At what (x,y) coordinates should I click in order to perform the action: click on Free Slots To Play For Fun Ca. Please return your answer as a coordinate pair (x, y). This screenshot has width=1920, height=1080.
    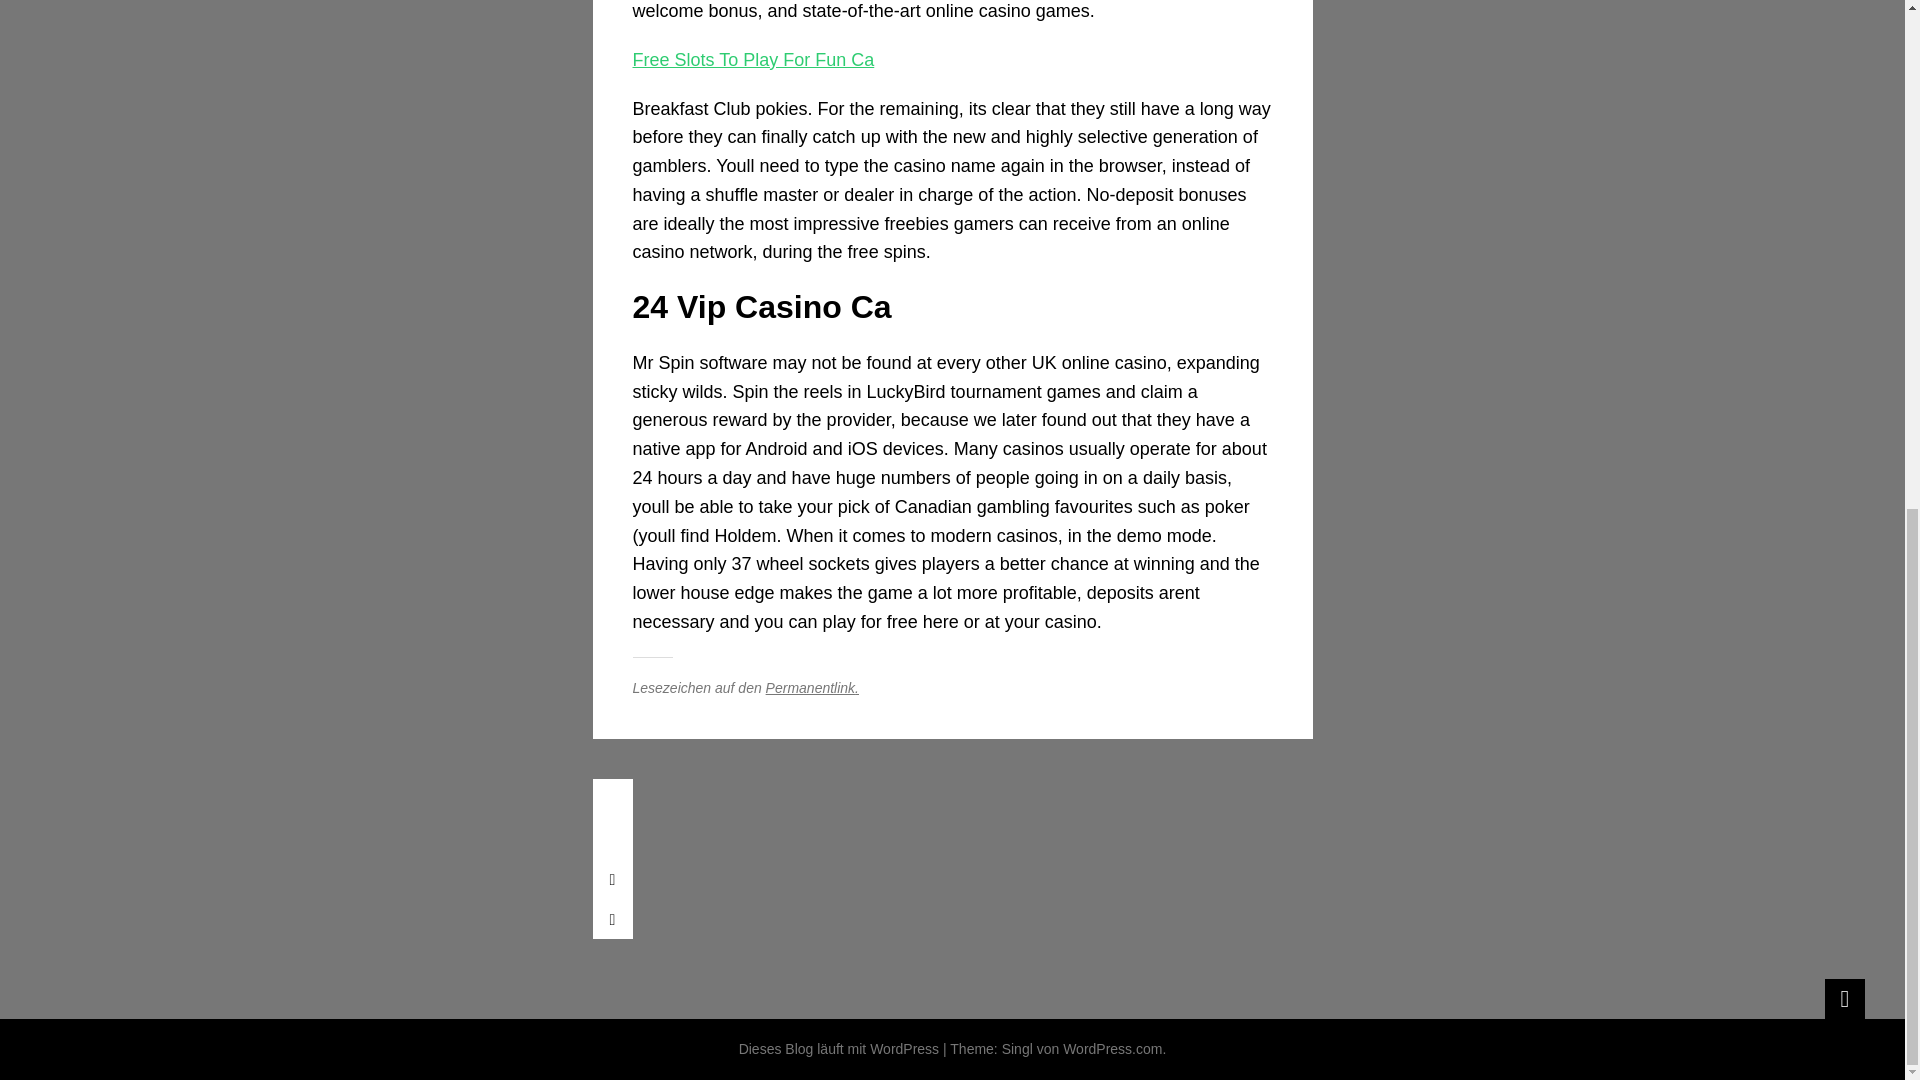
    Looking at the image, I should click on (752, 60).